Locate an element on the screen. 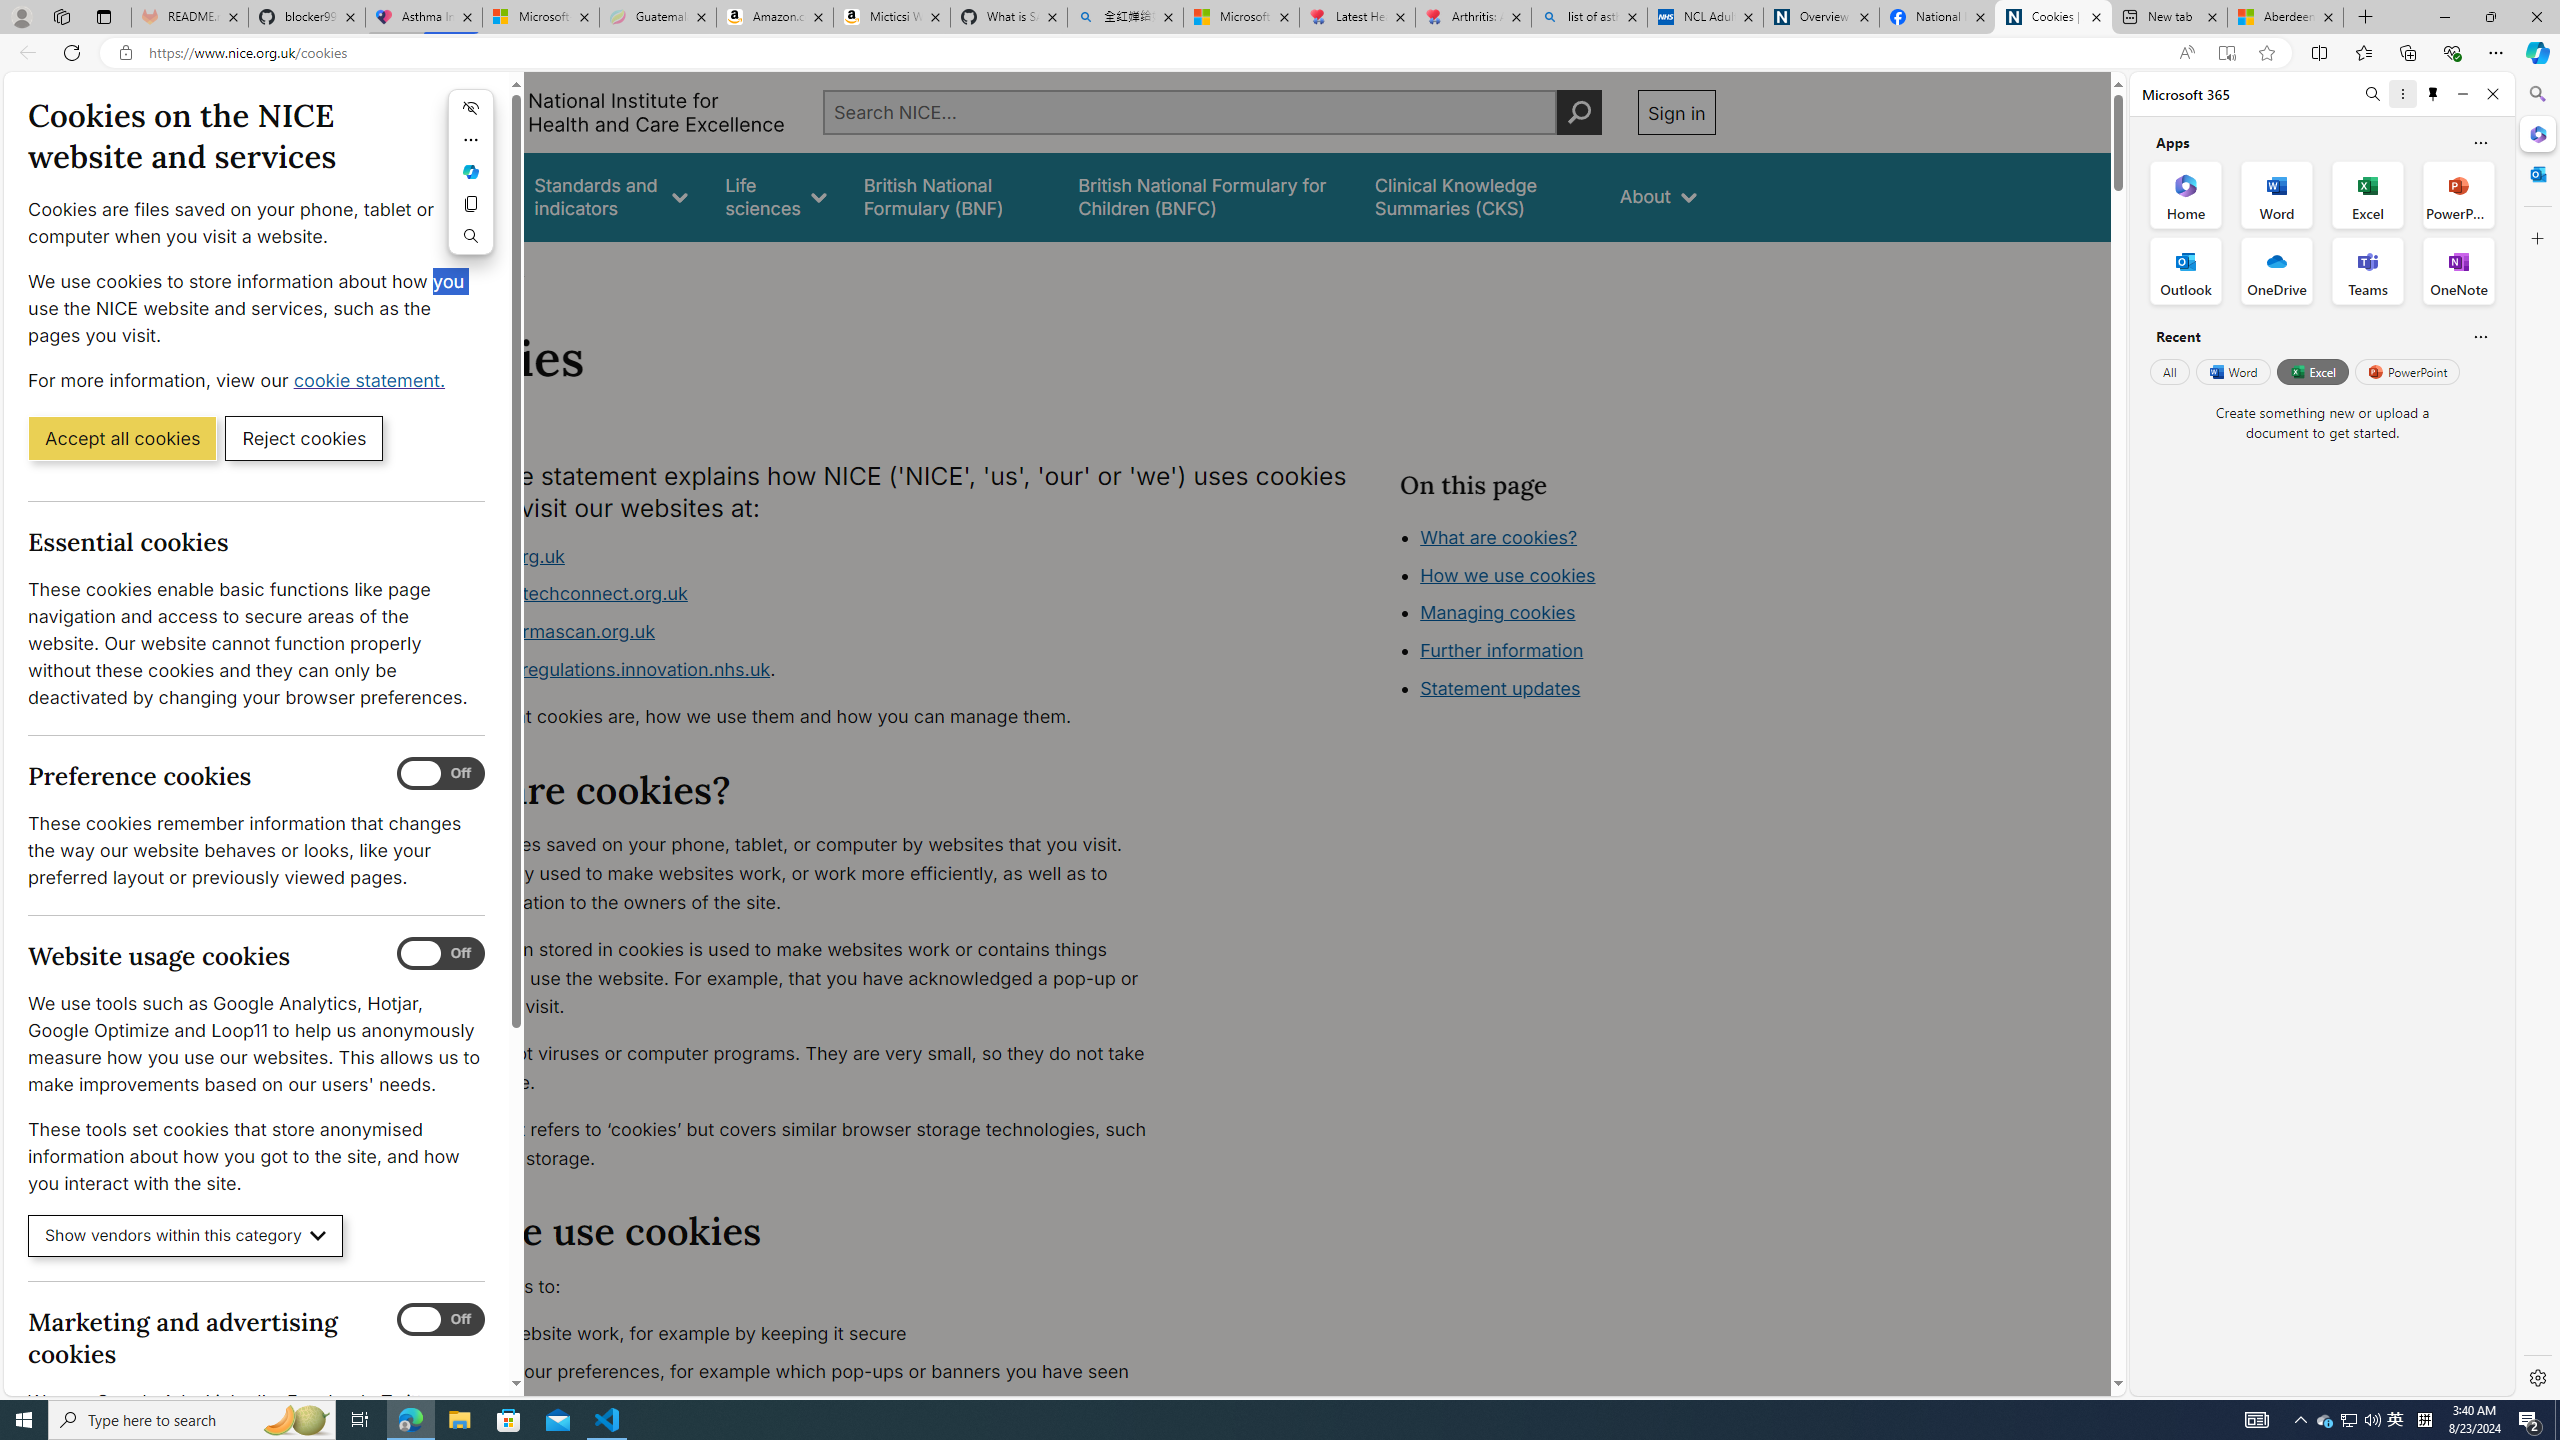  How we use cookies is located at coordinates (1576, 686).